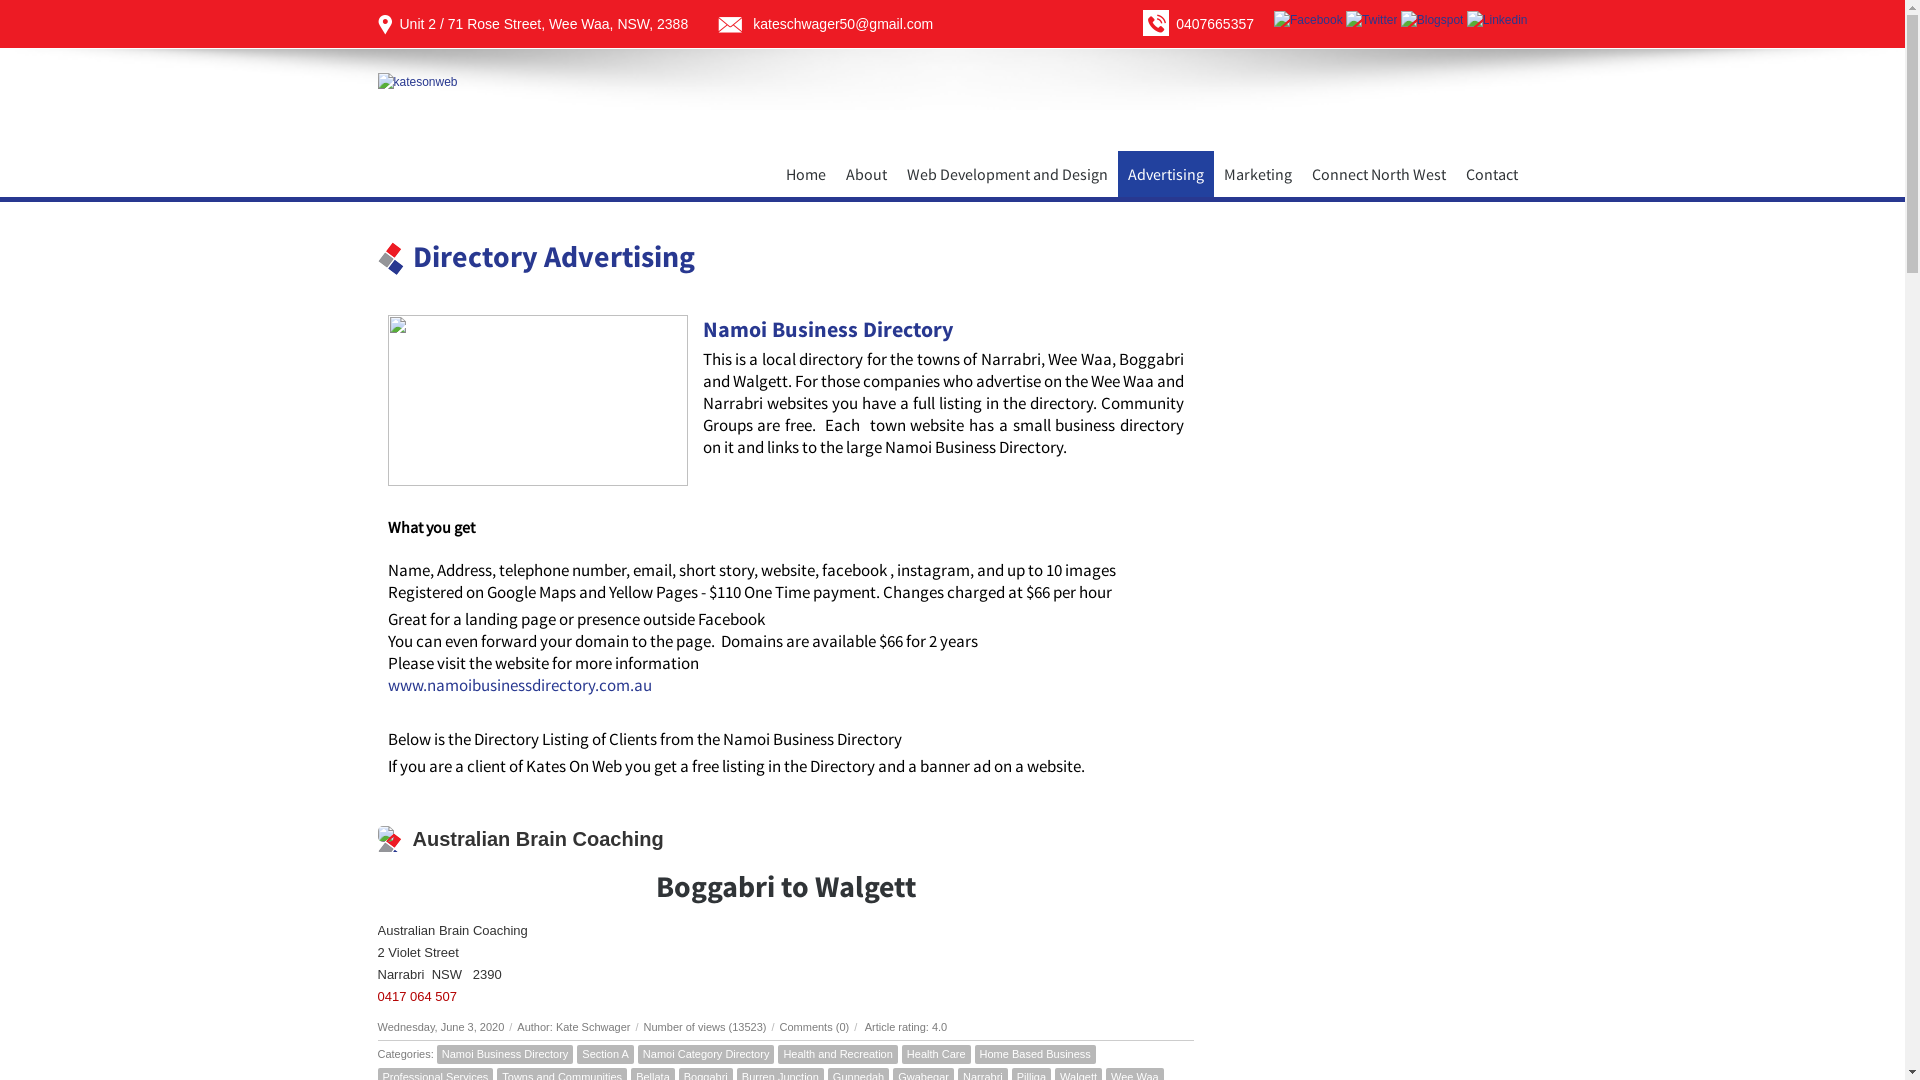 The image size is (1920, 1080). Describe the element at coordinates (1036, 1054) in the screenshot. I see `Home Based Business` at that location.